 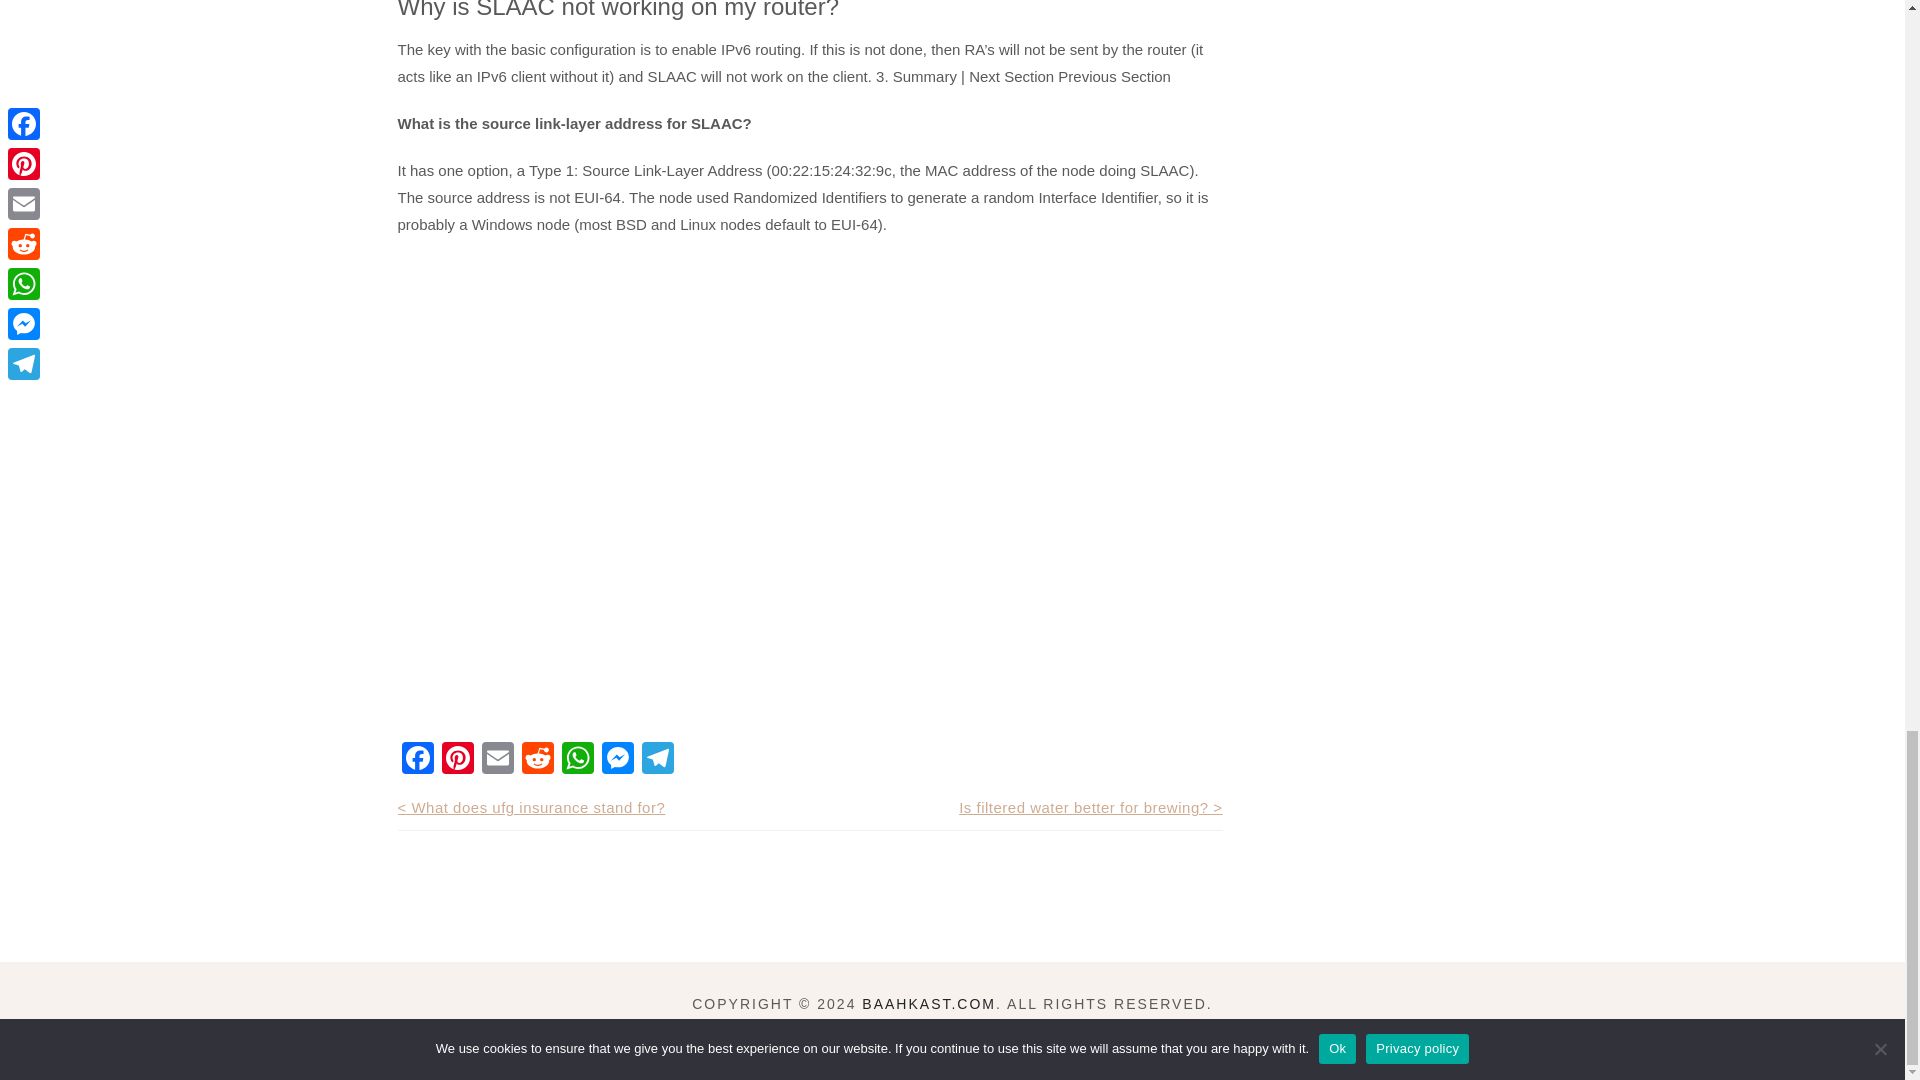 What do you see at coordinates (657, 760) in the screenshot?
I see `Telegram` at bounding box center [657, 760].